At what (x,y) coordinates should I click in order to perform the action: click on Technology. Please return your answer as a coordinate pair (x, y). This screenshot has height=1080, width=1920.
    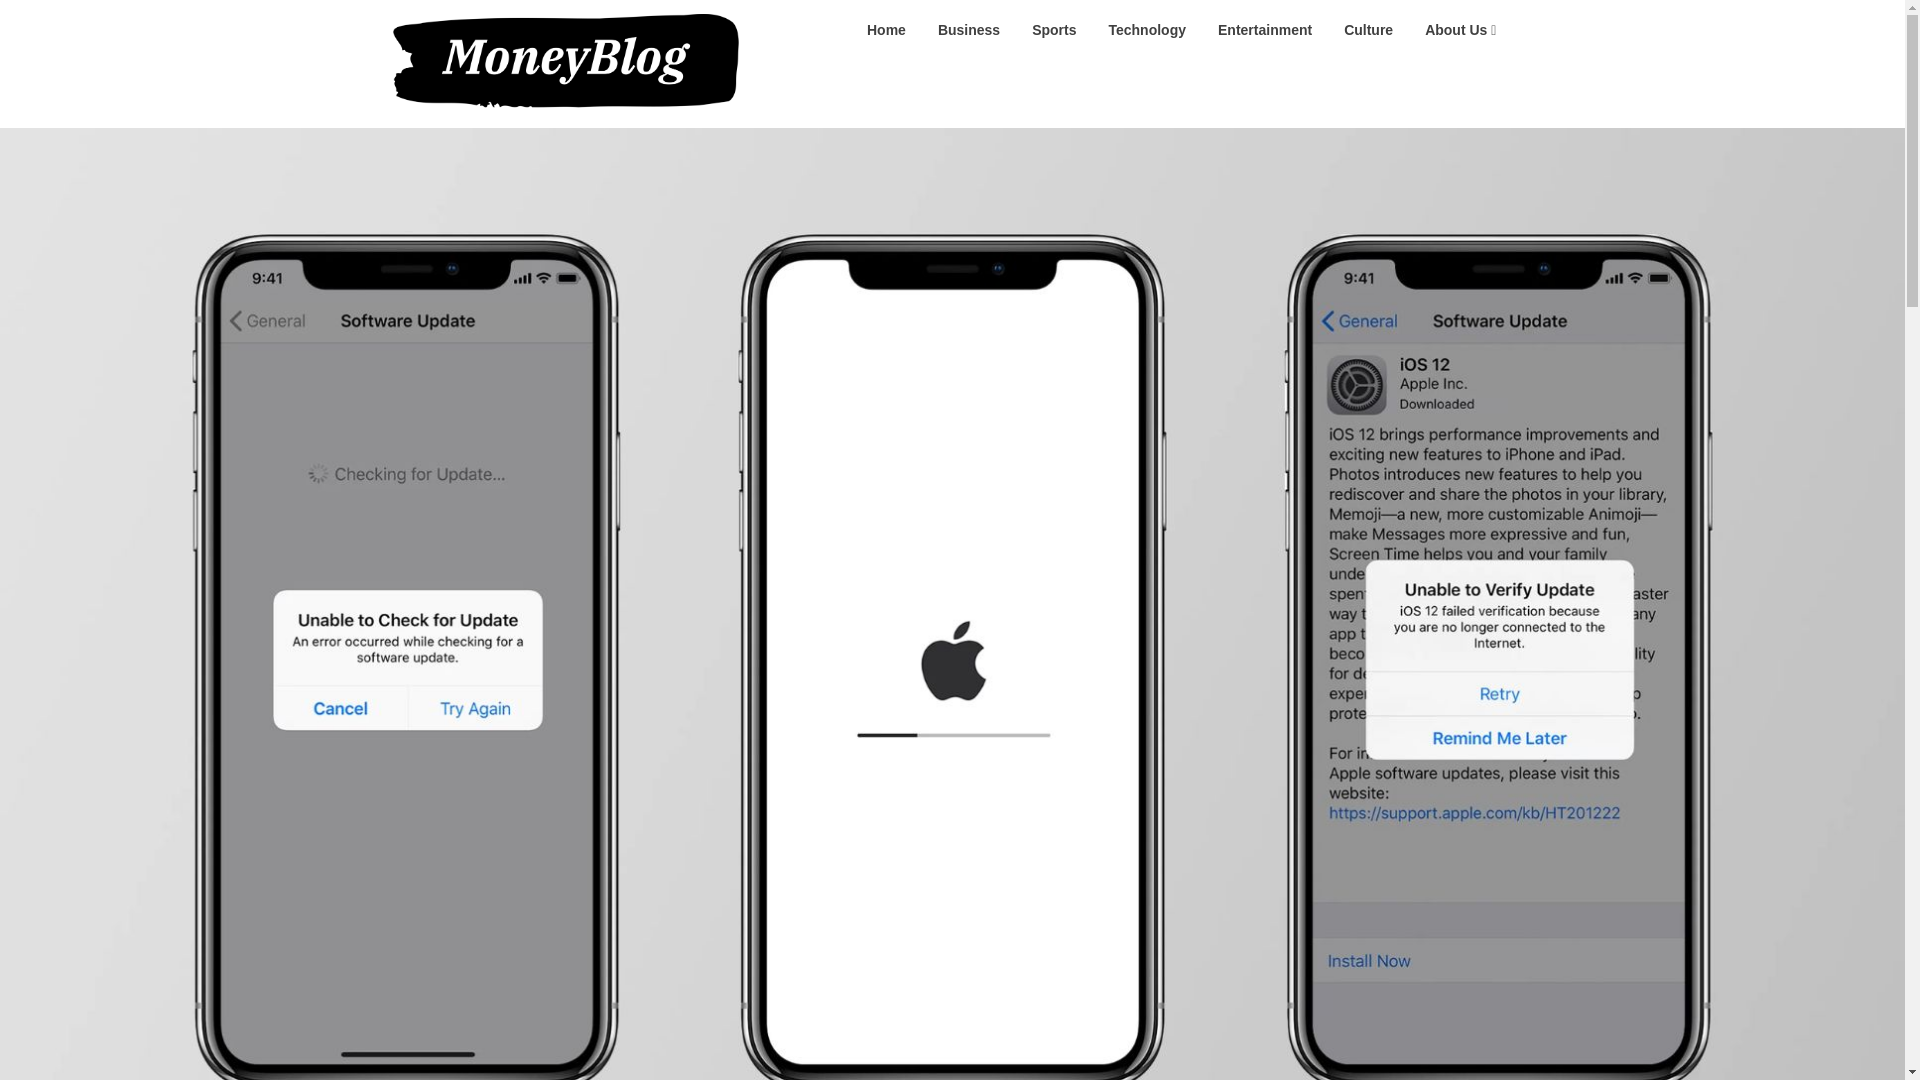
    Looking at the image, I should click on (1146, 30).